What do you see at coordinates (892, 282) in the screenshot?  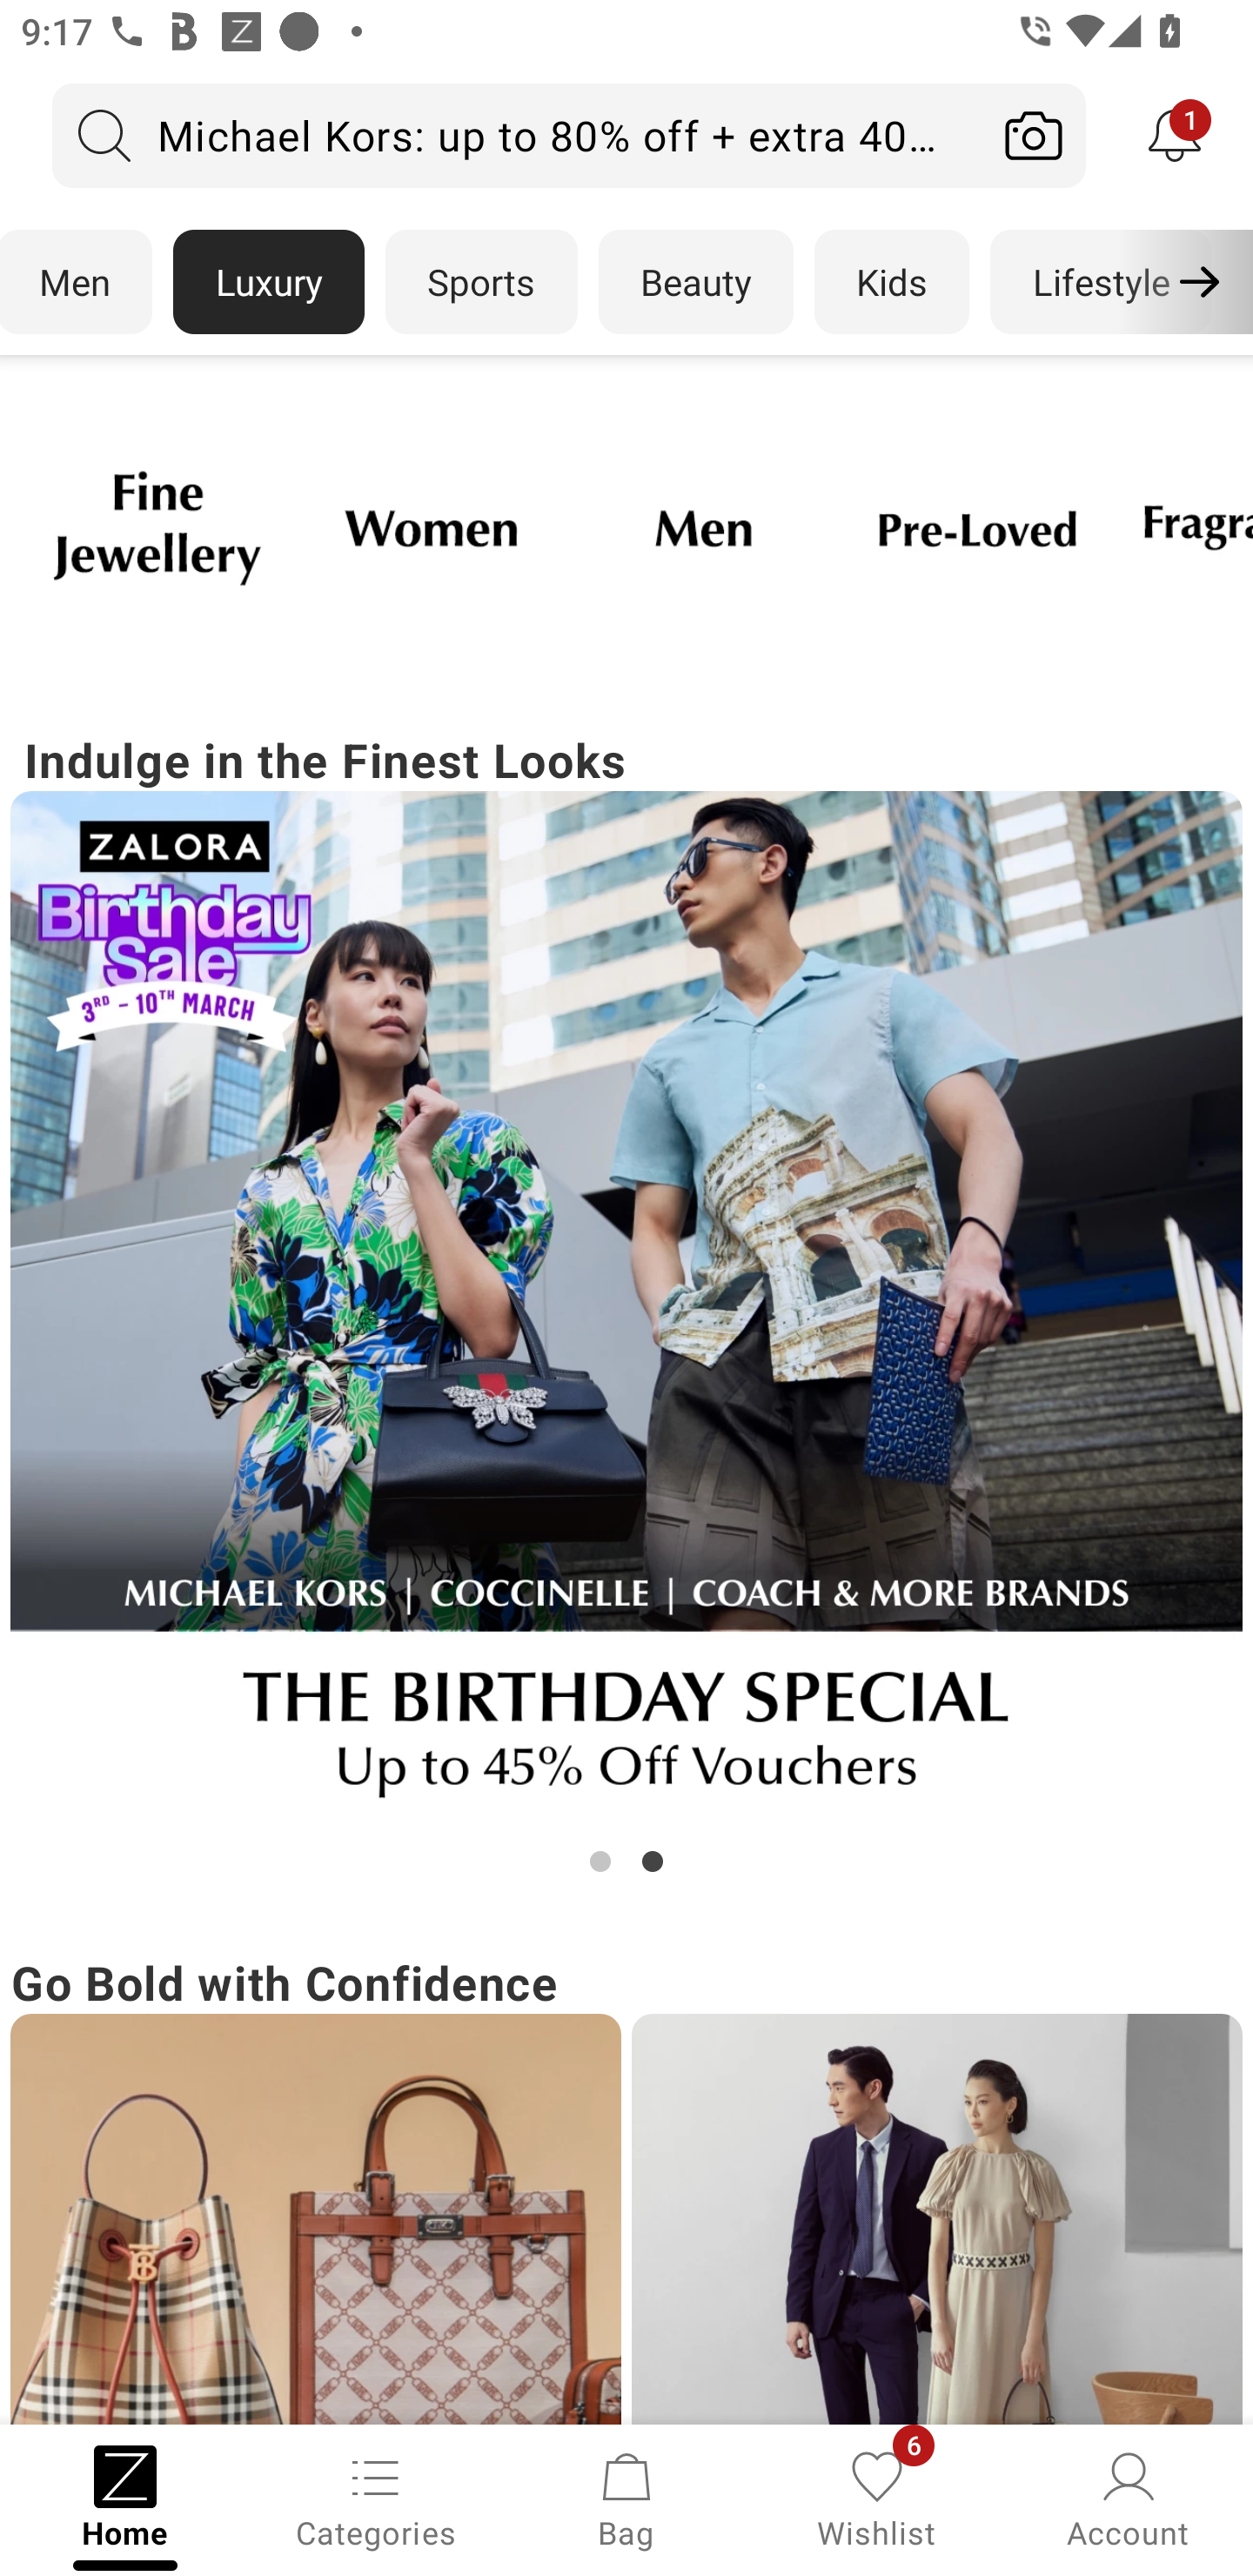 I see `Kids` at bounding box center [892, 282].